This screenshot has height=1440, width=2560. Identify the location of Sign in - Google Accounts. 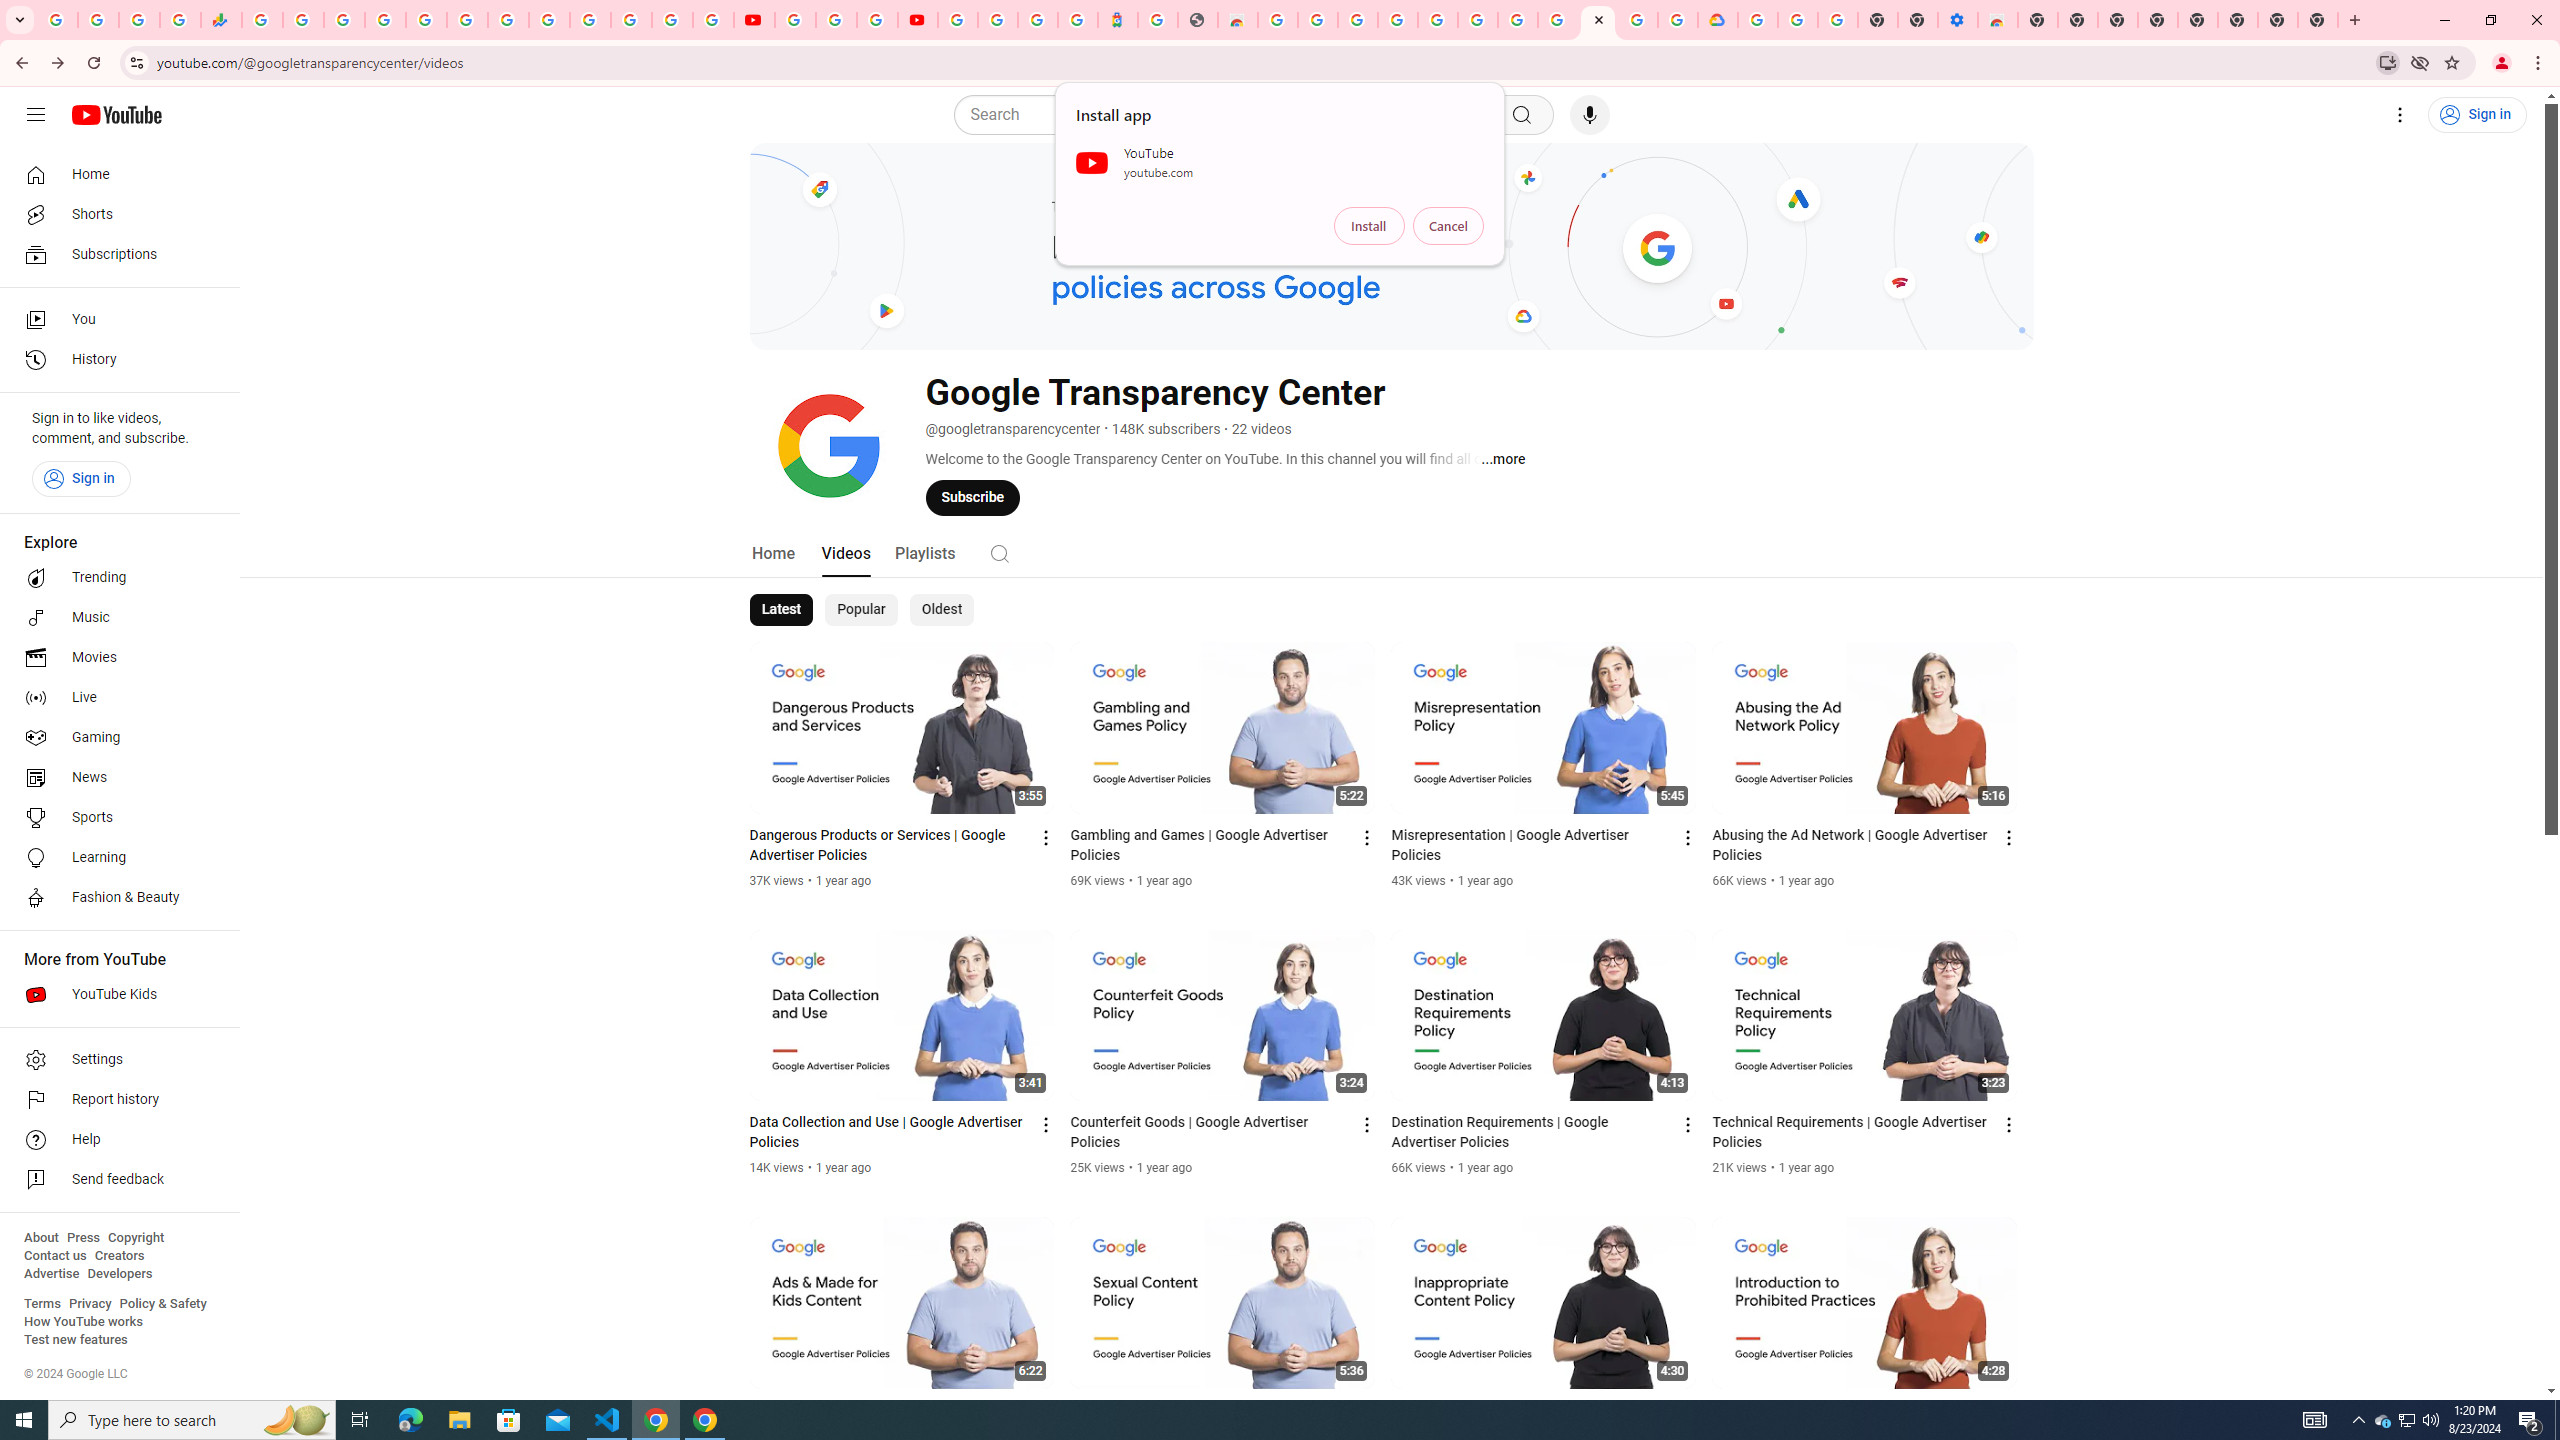
(384, 20).